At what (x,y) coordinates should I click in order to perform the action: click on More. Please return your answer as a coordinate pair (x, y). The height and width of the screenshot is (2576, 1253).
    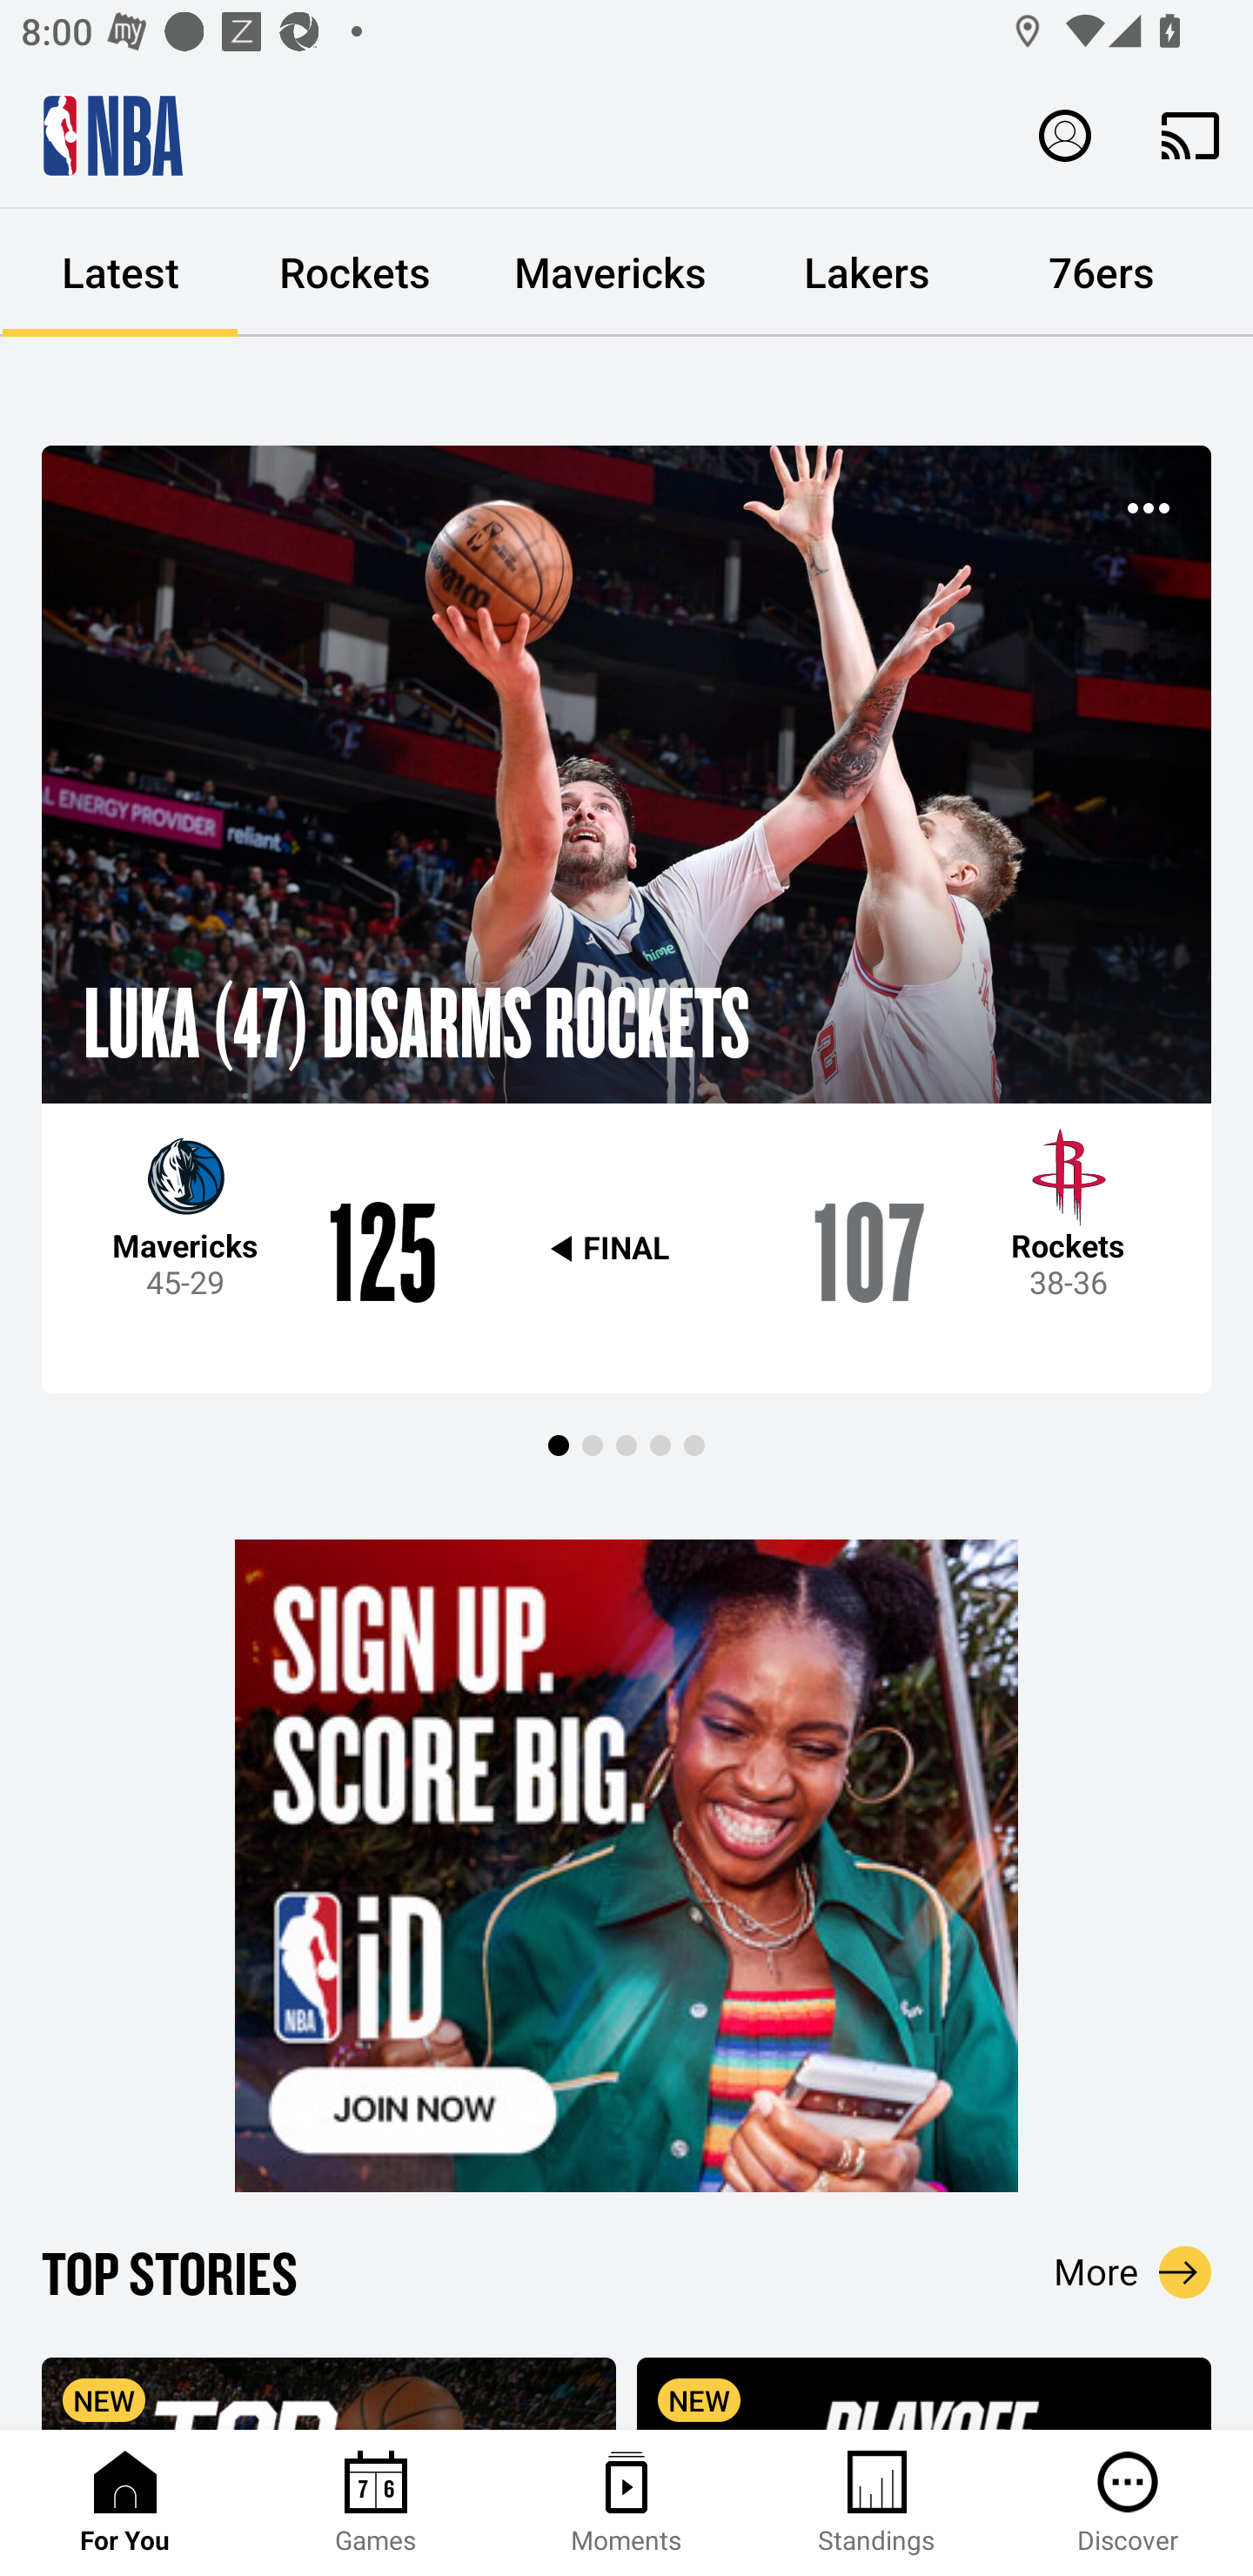
    Looking at the image, I should click on (1133, 2271).